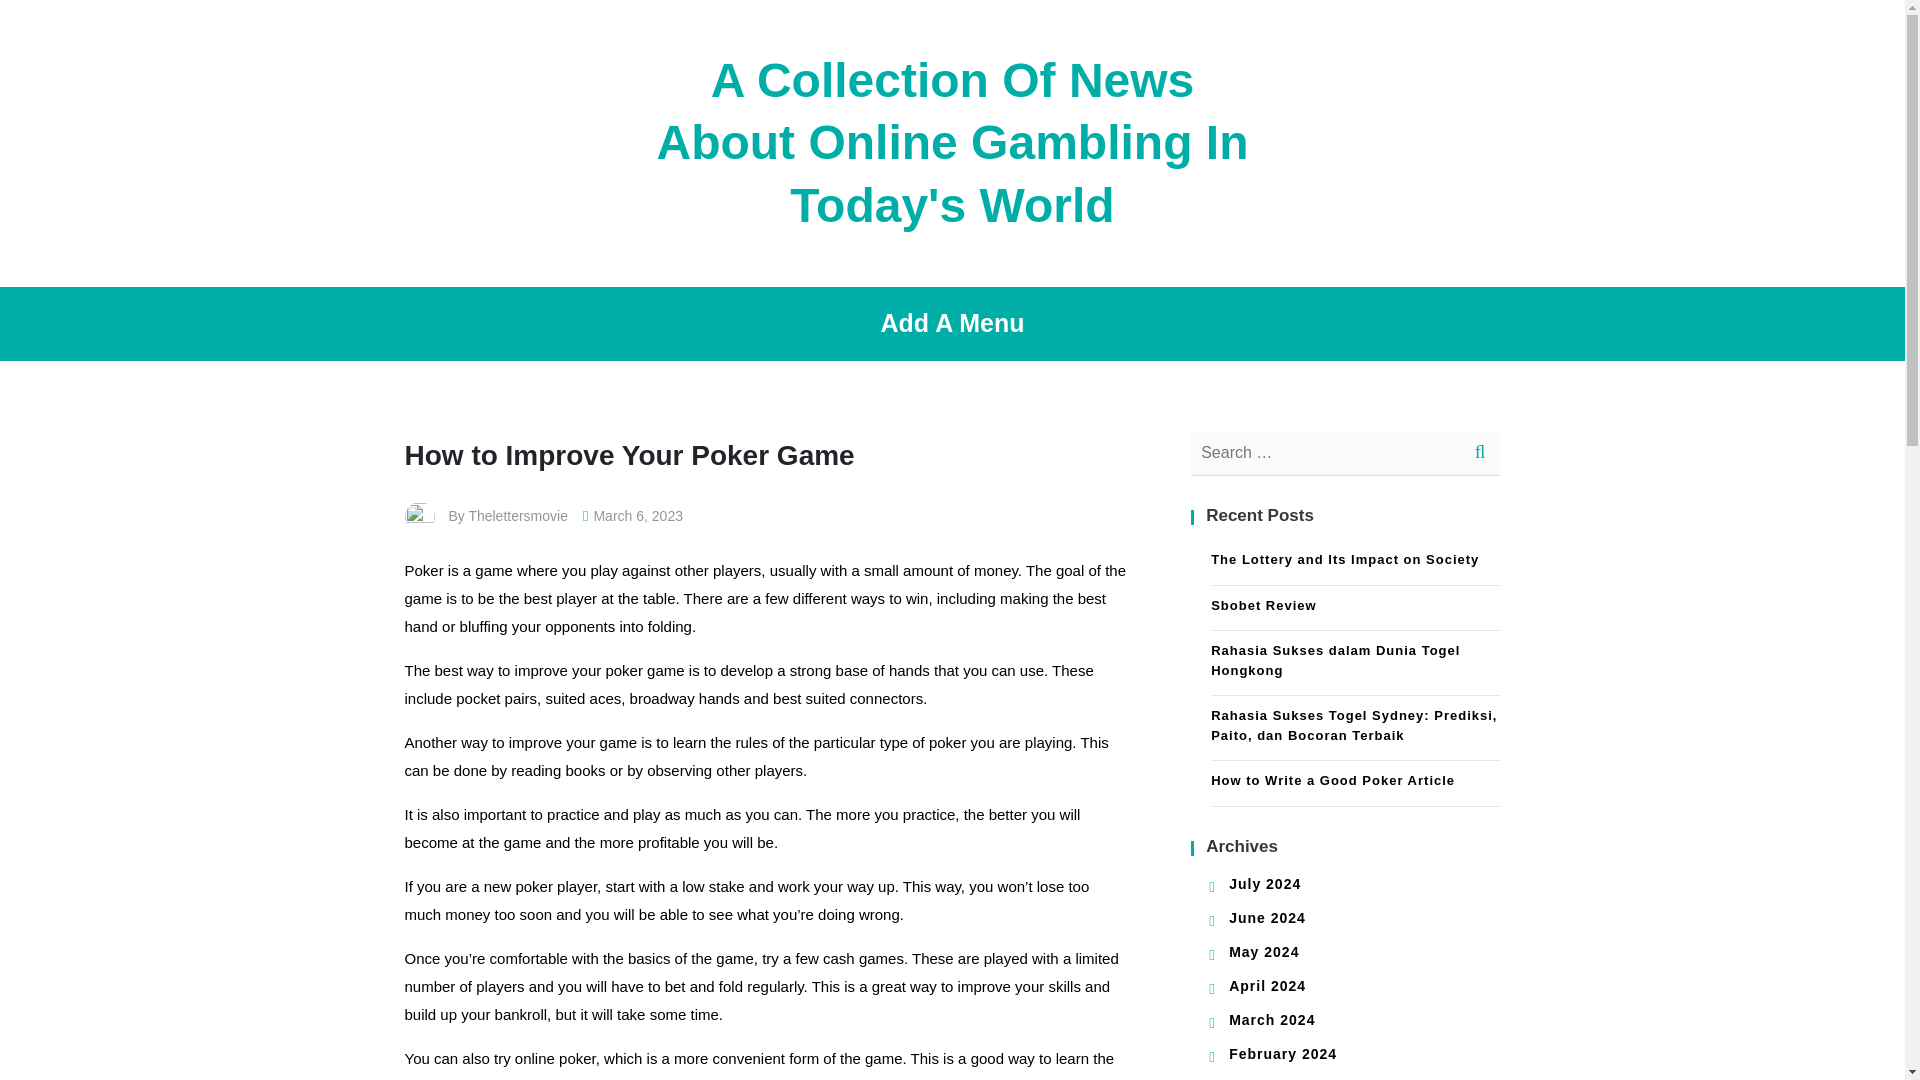 The width and height of the screenshot is (1920, 1080). I want to click on May 2024, so click(1264, 952).